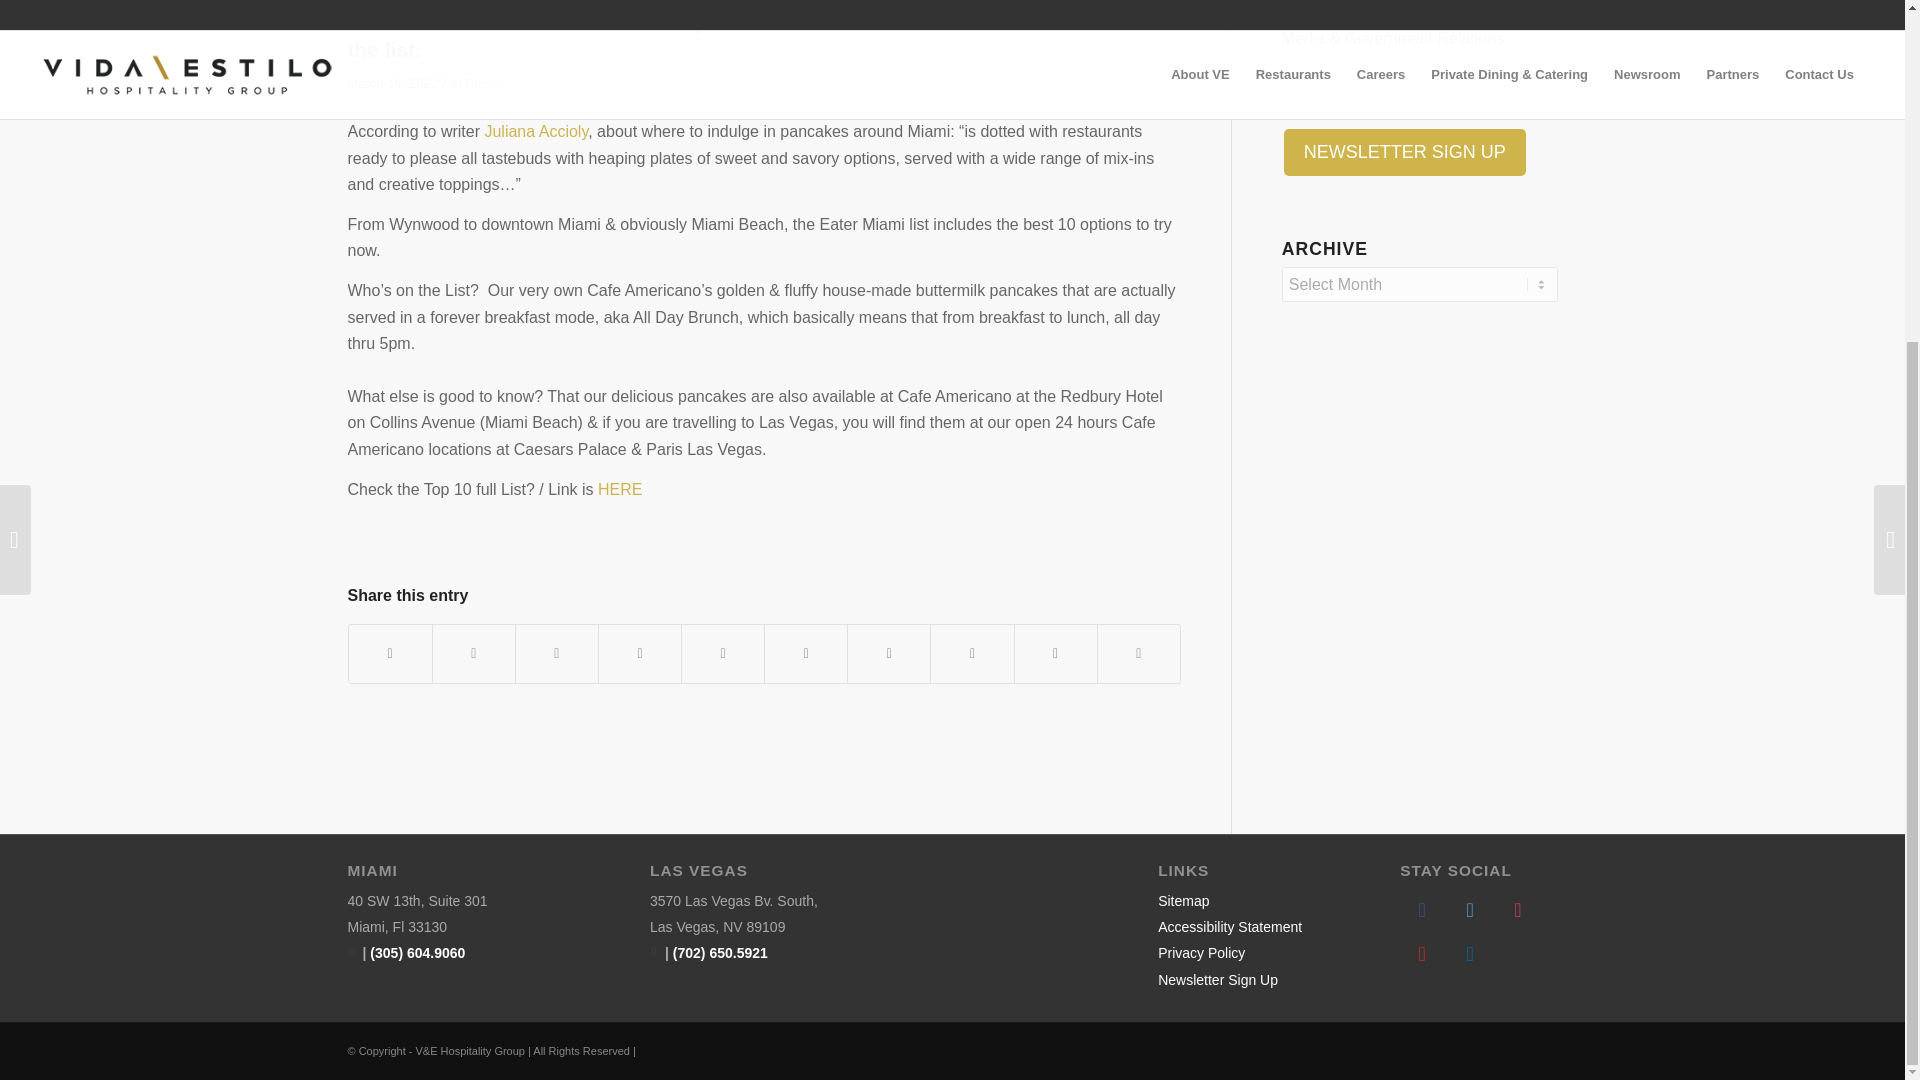  Describe the element at coordinates (1183, 901) in the screenshot. I see `Sitemap` at that location.